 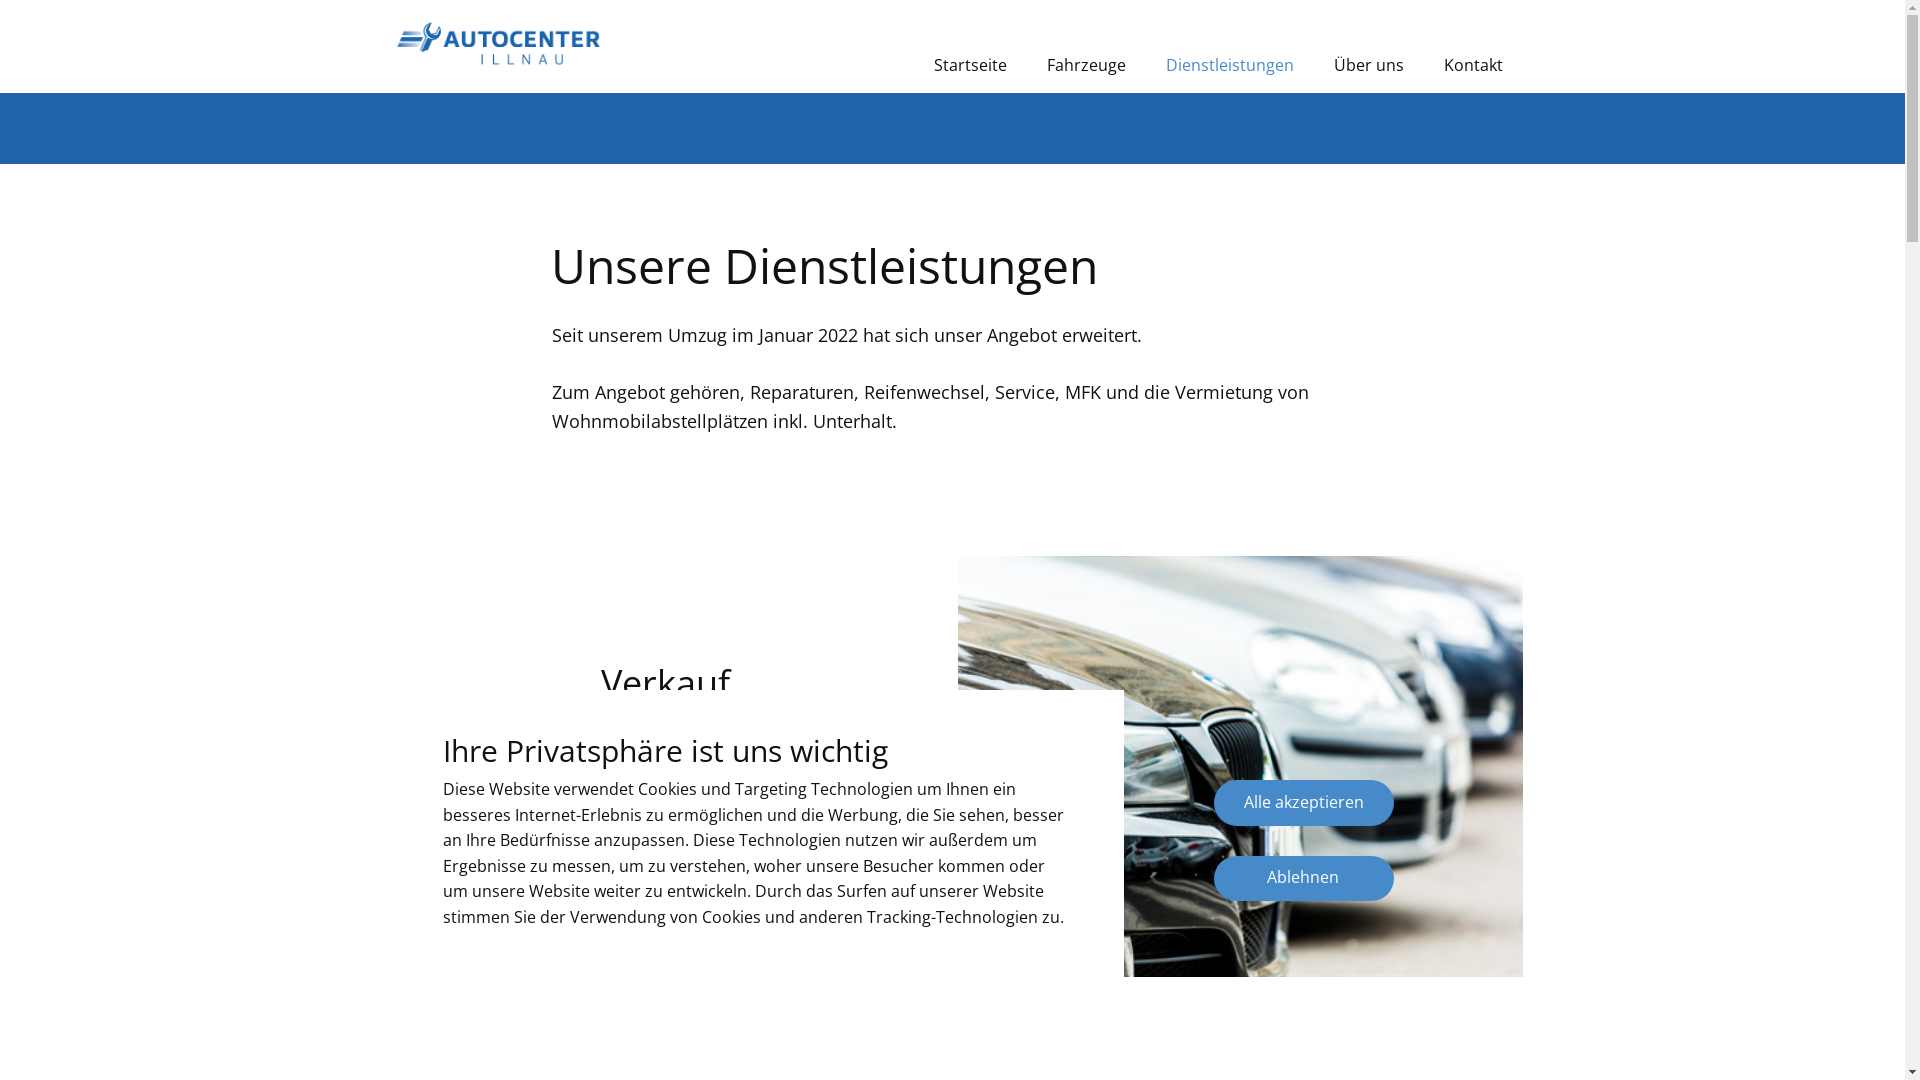 I want to click on Startseite, so click(x=498, y=47).